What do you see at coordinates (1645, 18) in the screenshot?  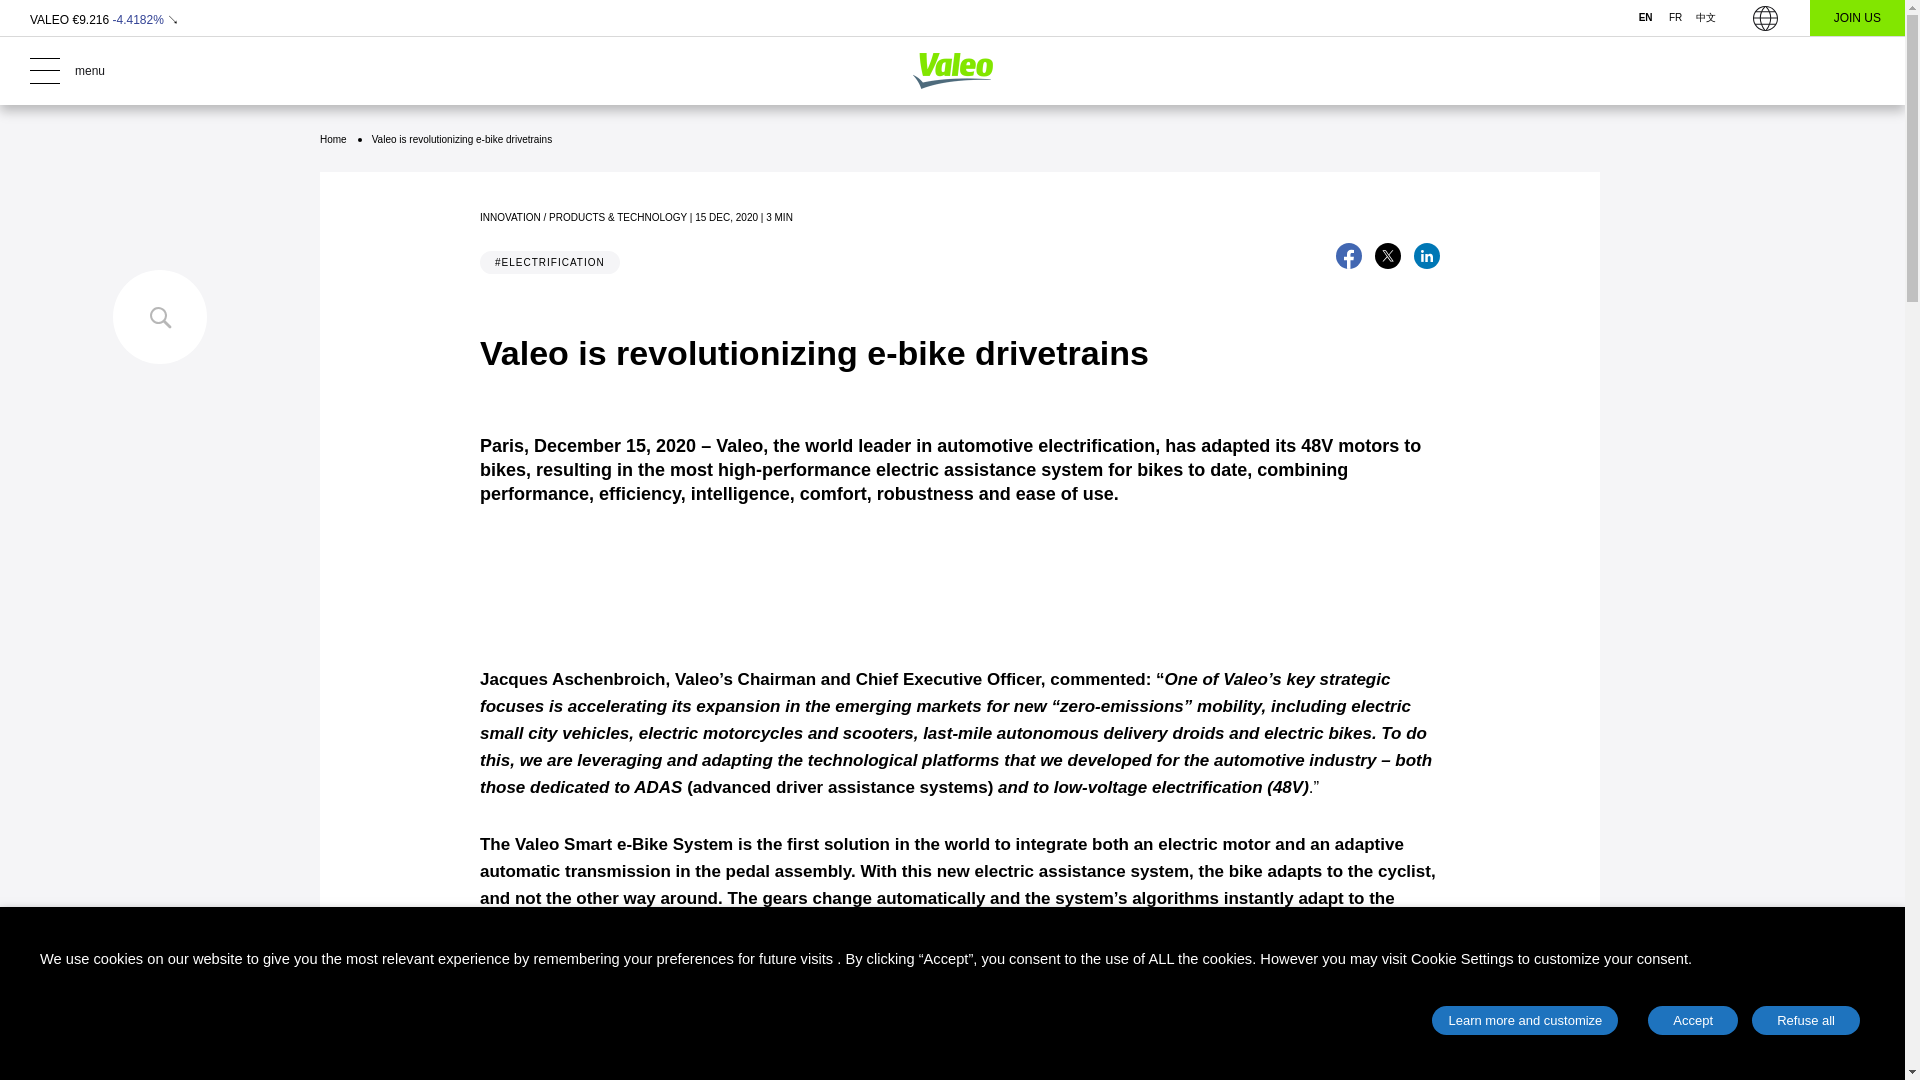 I see `EN` at bounding box center [1645, 18].